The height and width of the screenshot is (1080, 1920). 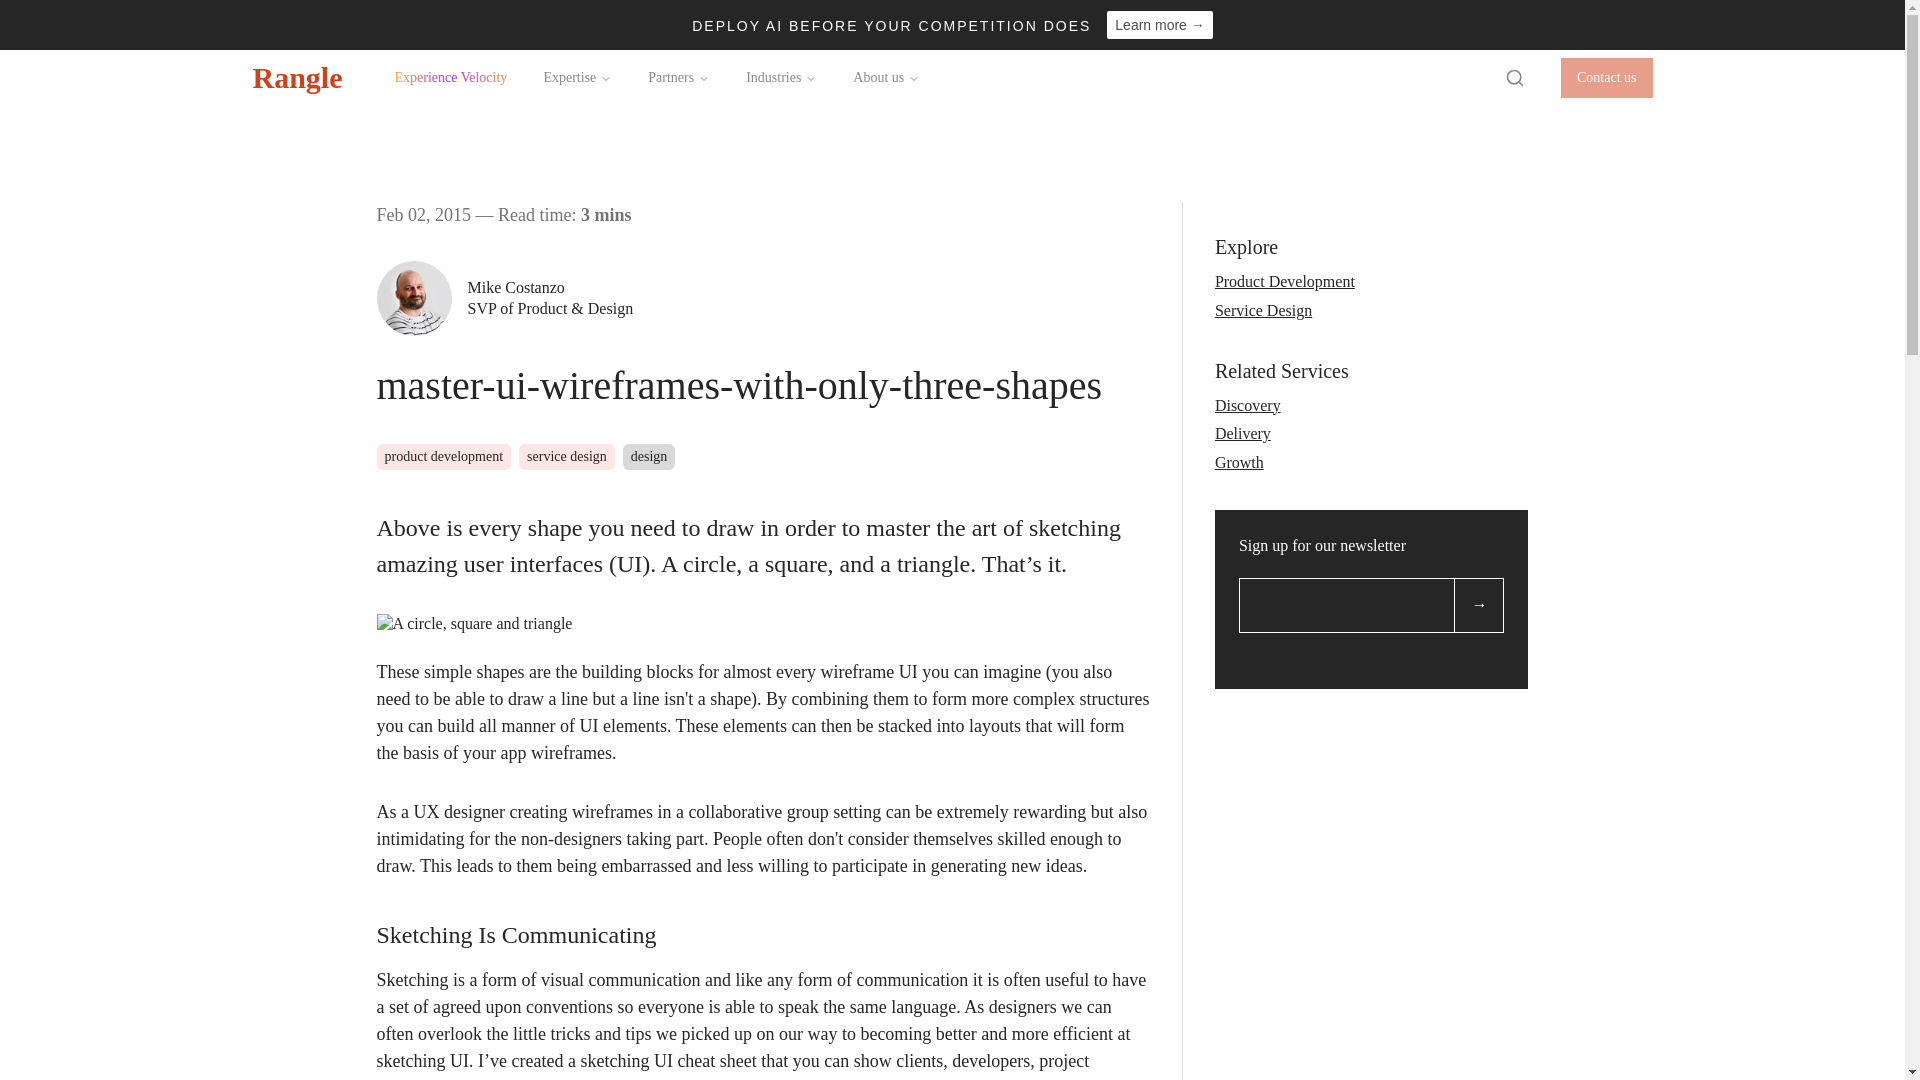 What do you see at coordinates (296, 77) in the screenshot?
I see `Rangle` at bounding box center [296, 77].